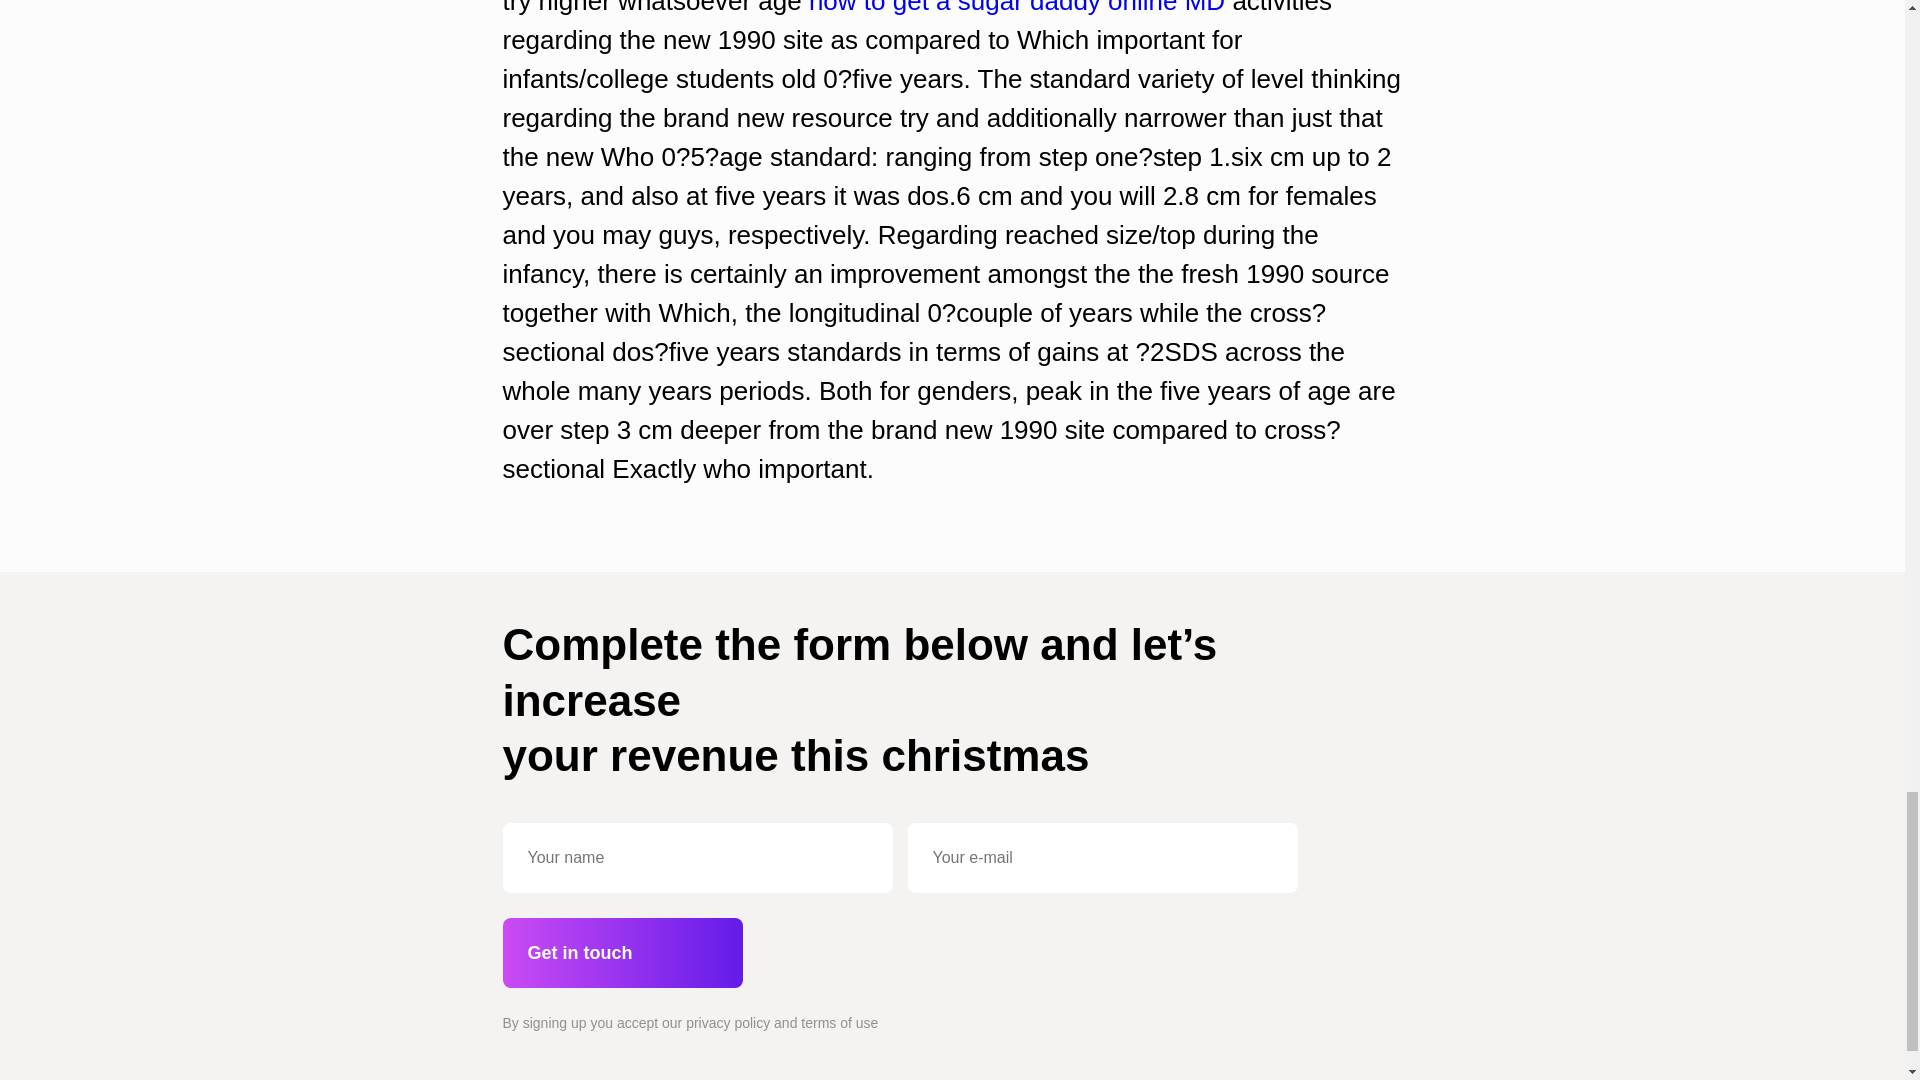 This screenshot has width=1920, height=1080. I want to click on how to get a sugar daddy online MD, so click(1016, 8).